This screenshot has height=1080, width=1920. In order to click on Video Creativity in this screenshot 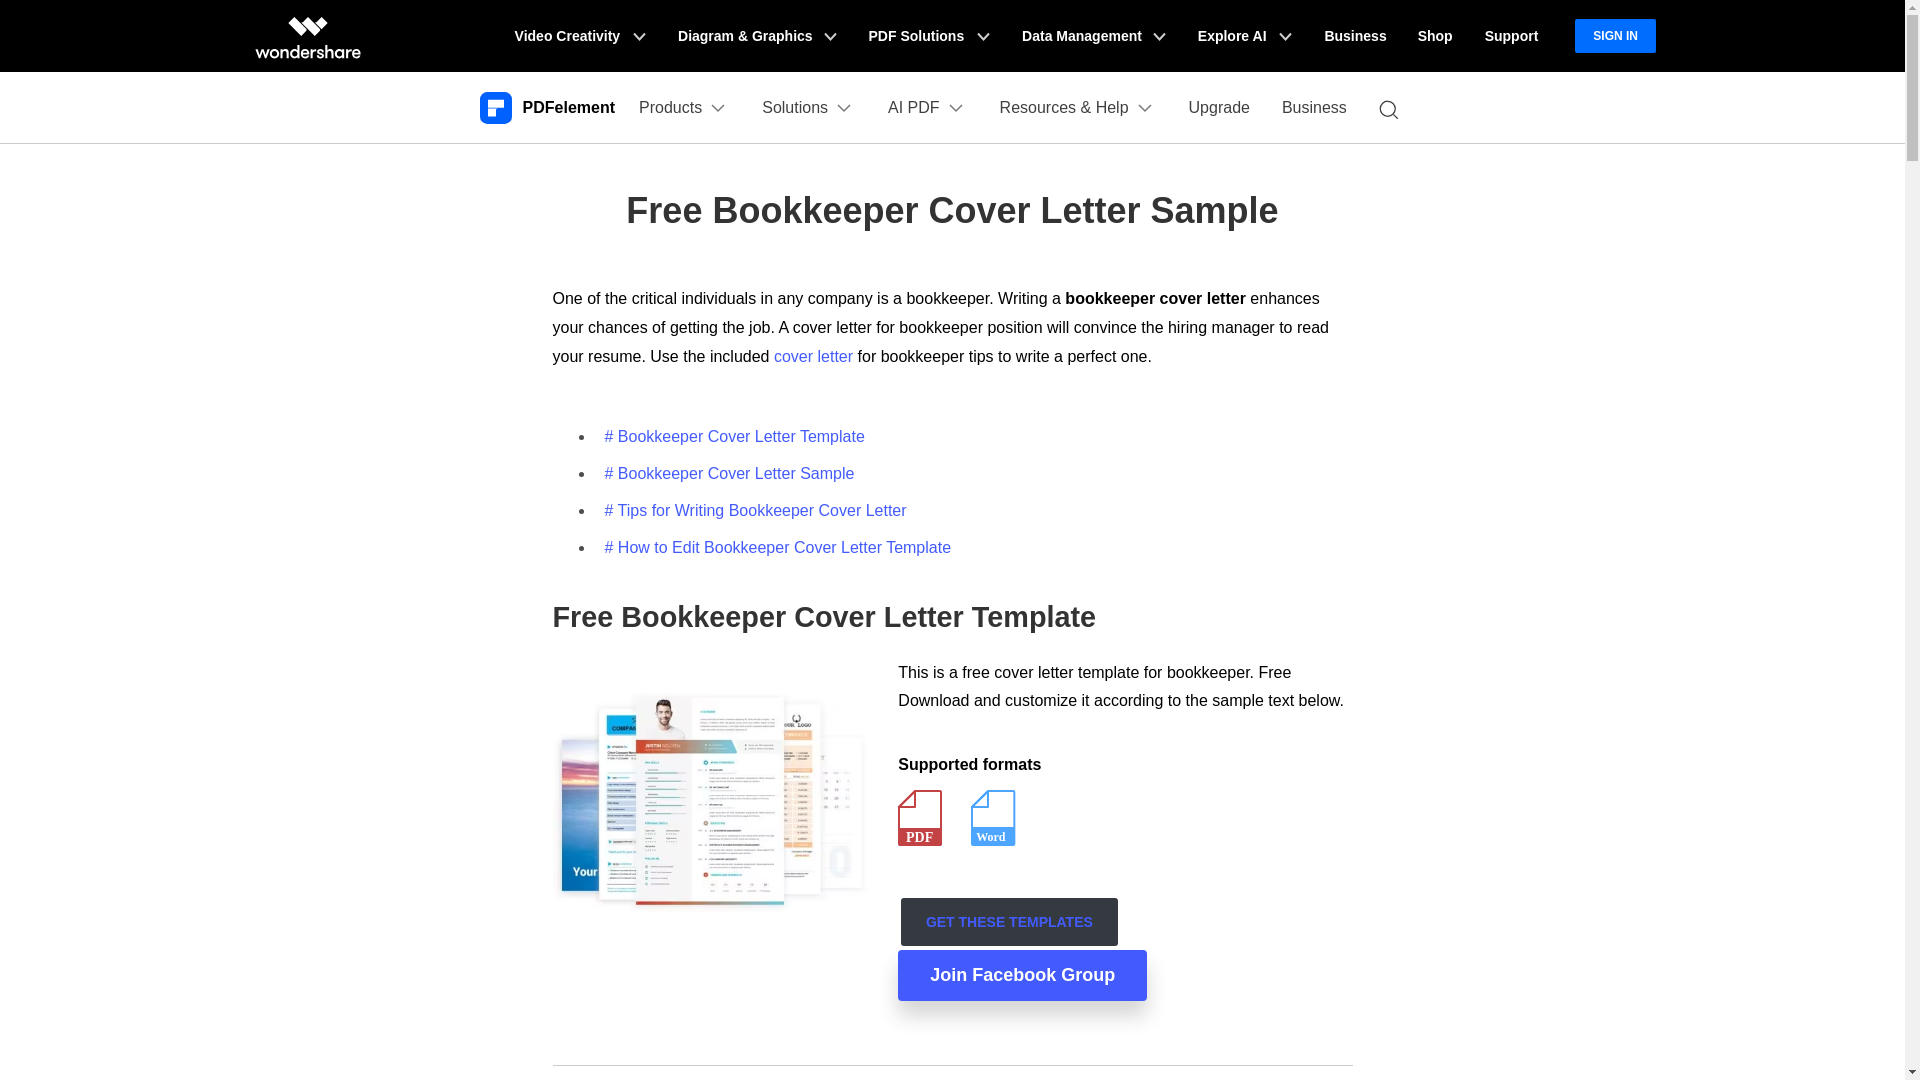, I will do `click(580, 36)`.